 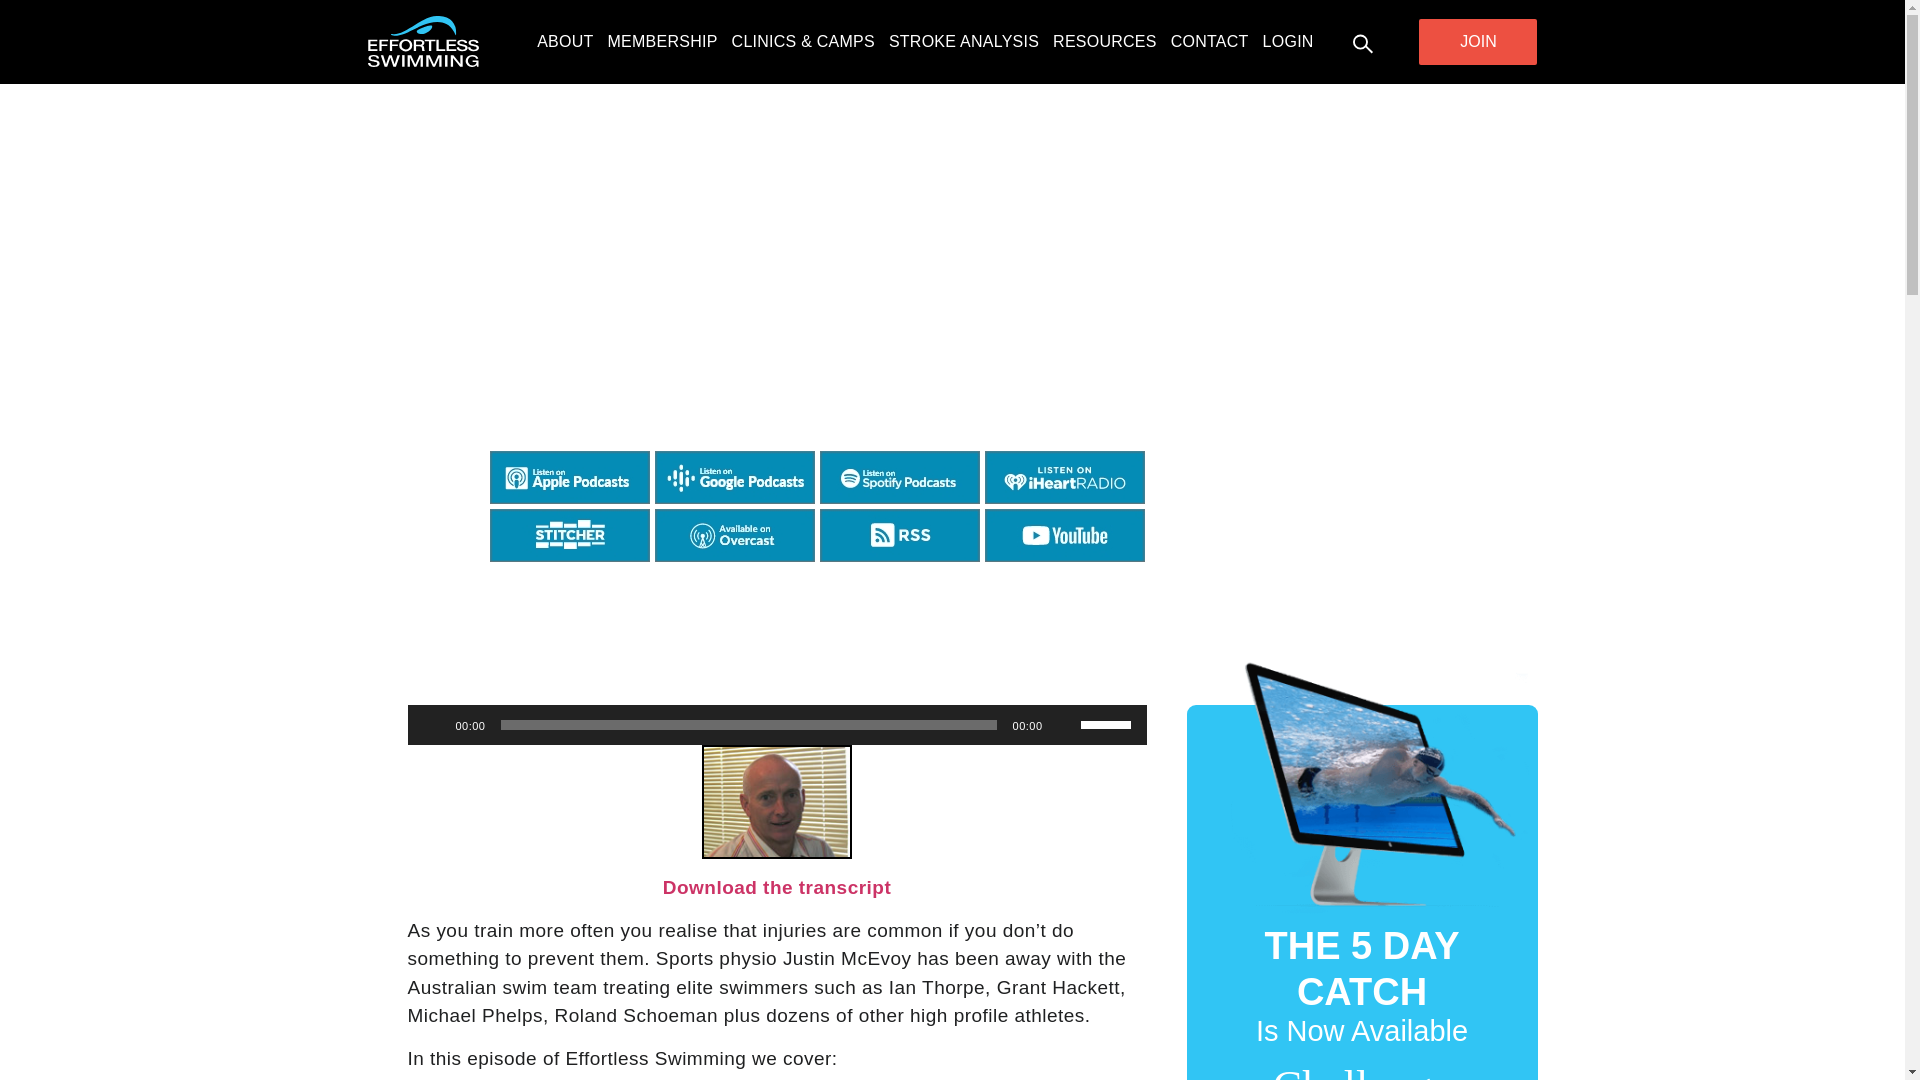 I want to click on ABOUT, so click(x=565, y=42).